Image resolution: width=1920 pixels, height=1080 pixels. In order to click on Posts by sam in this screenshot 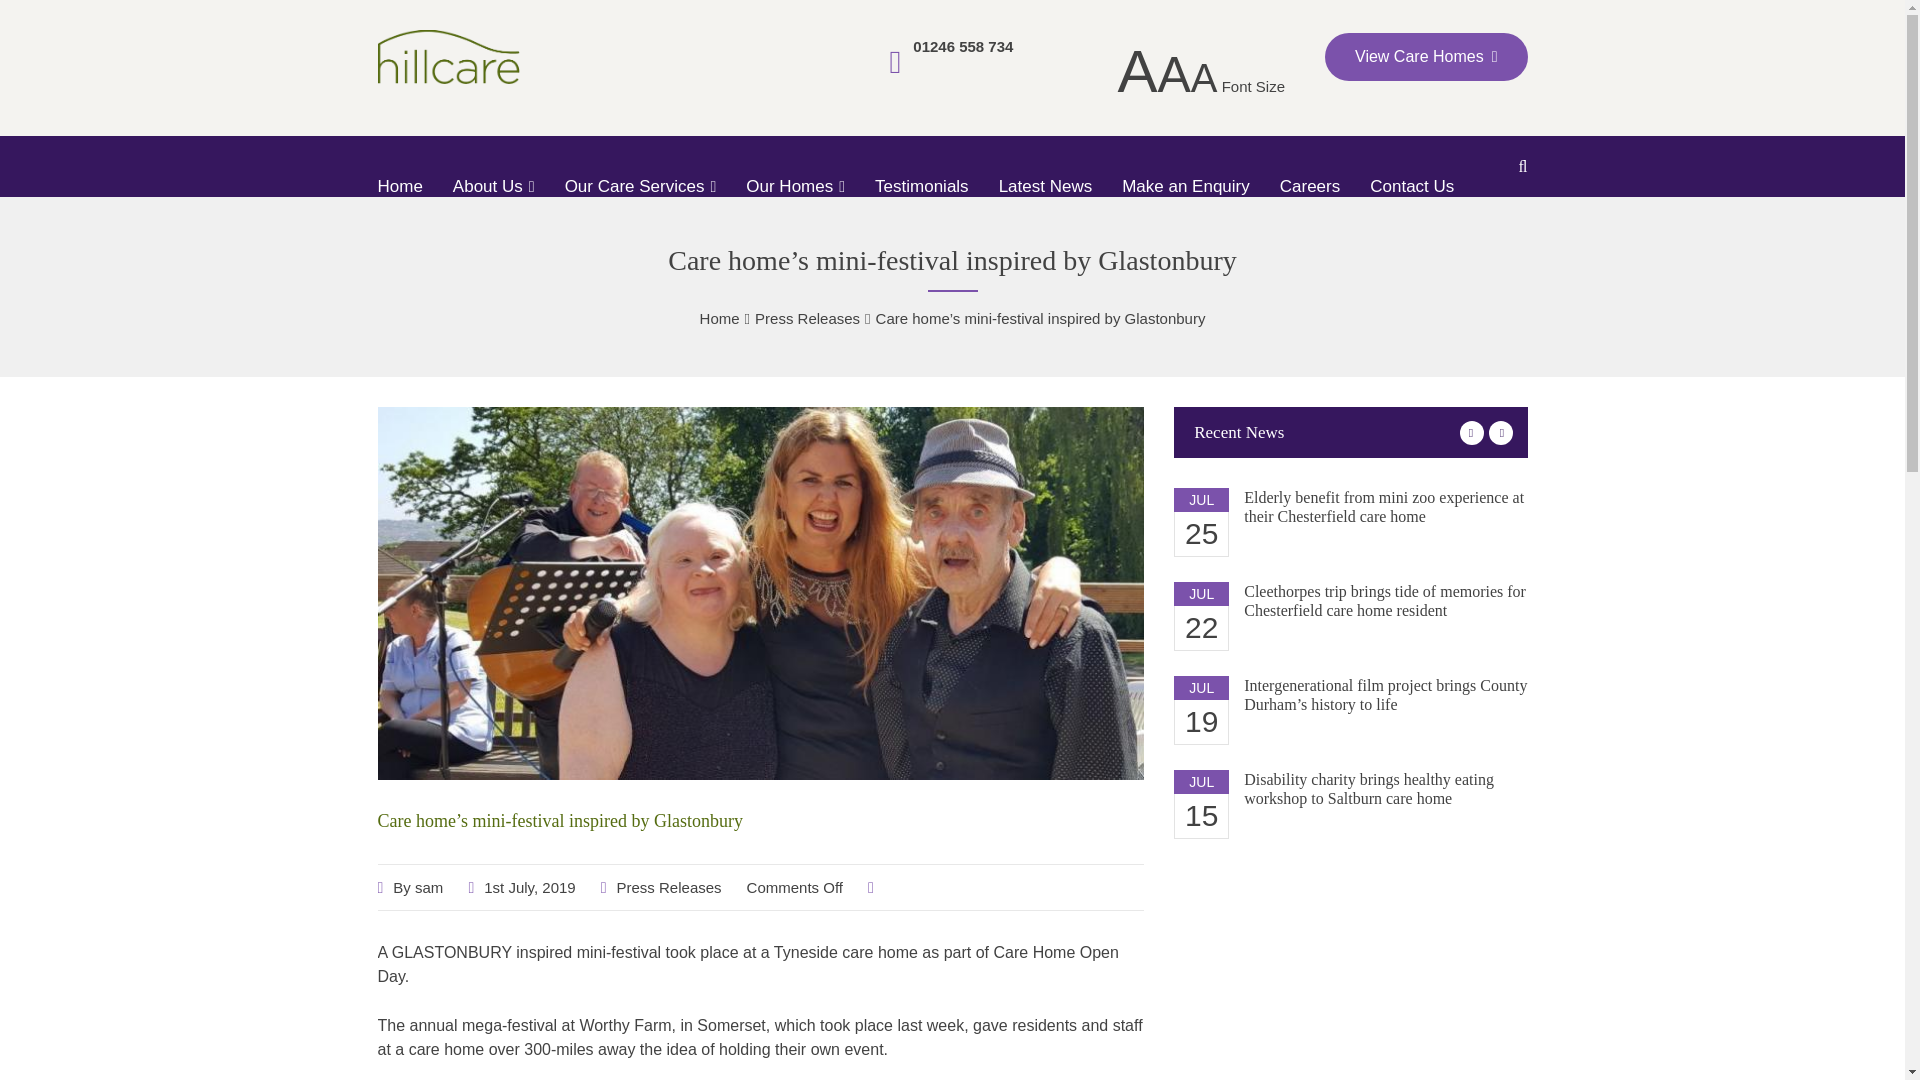, I will do `click(428, 888)`.